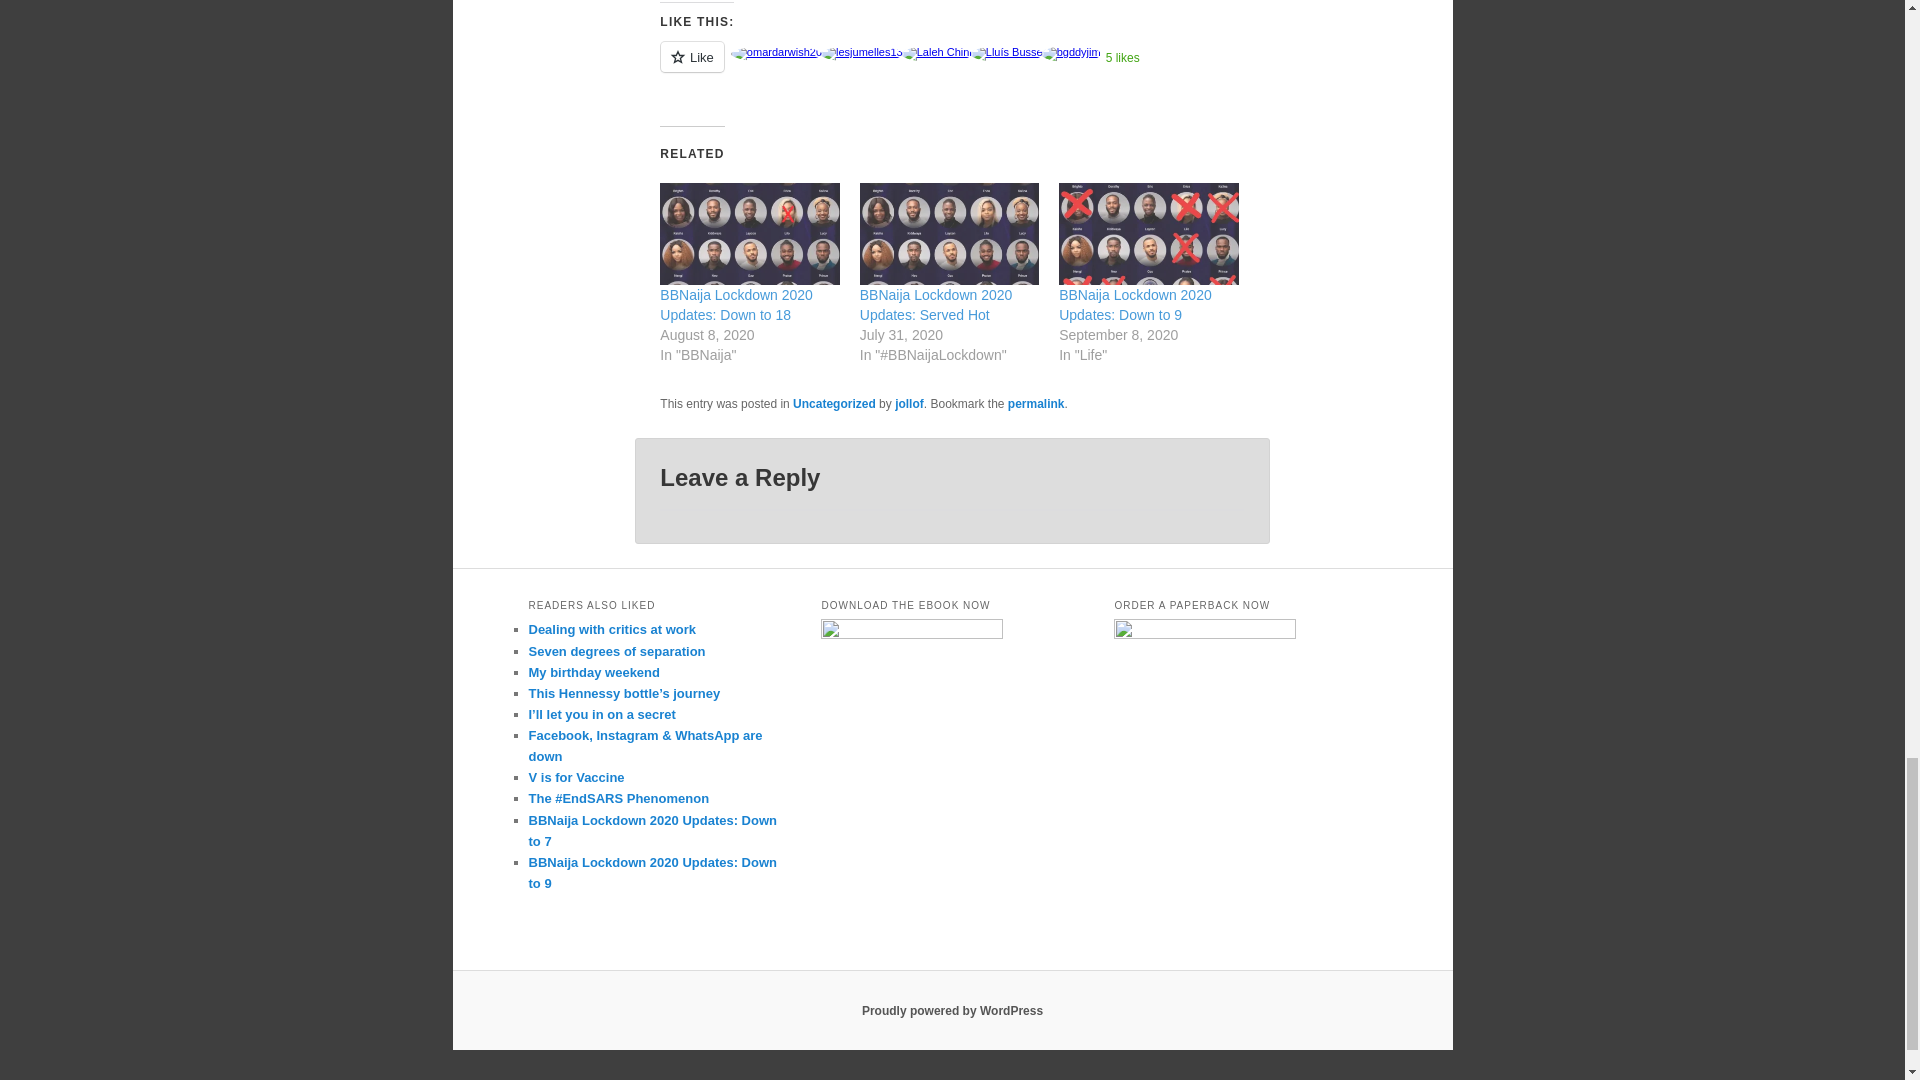 The image size is (1920, 1080). What do you see at coordinates (908, 404) in the screenshot?
I see `jollof` at bounding box center [908, 404].